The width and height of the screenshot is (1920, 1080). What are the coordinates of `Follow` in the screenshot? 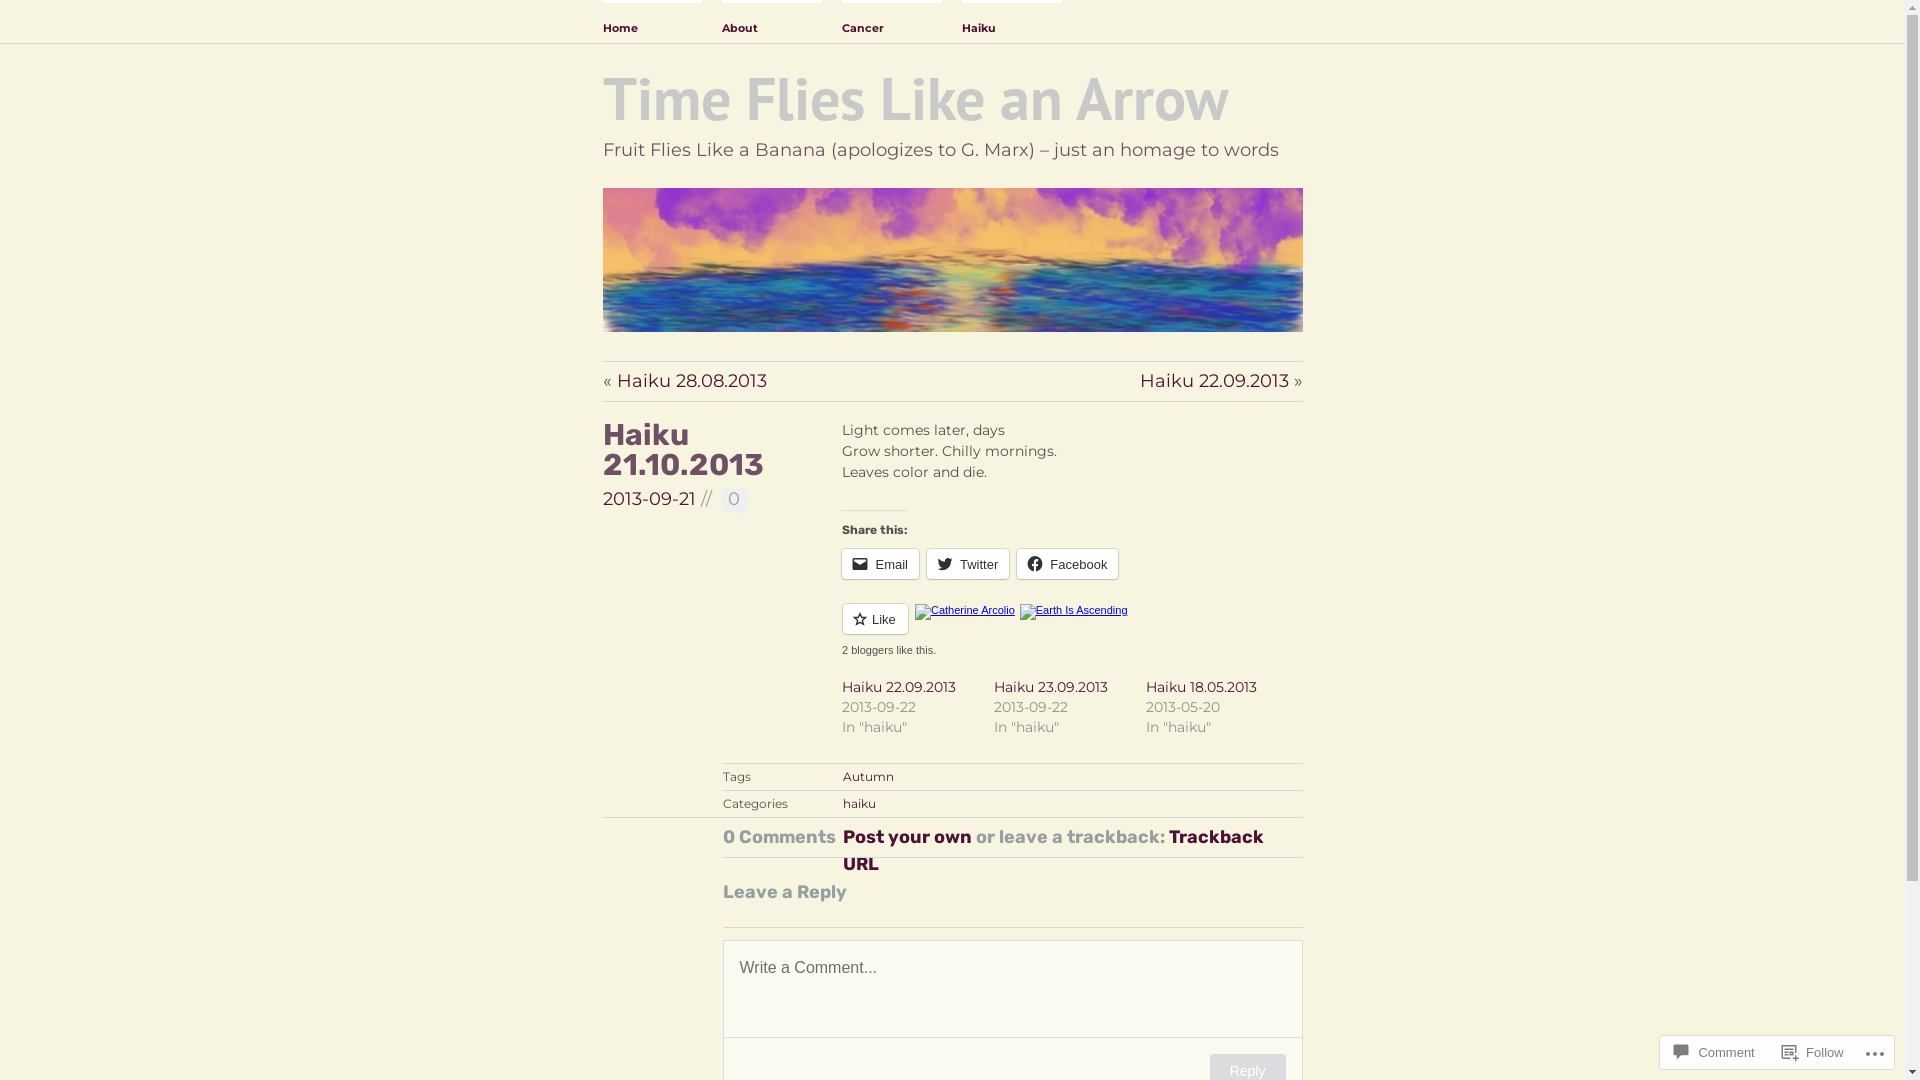 It's located at (1813, 1052).